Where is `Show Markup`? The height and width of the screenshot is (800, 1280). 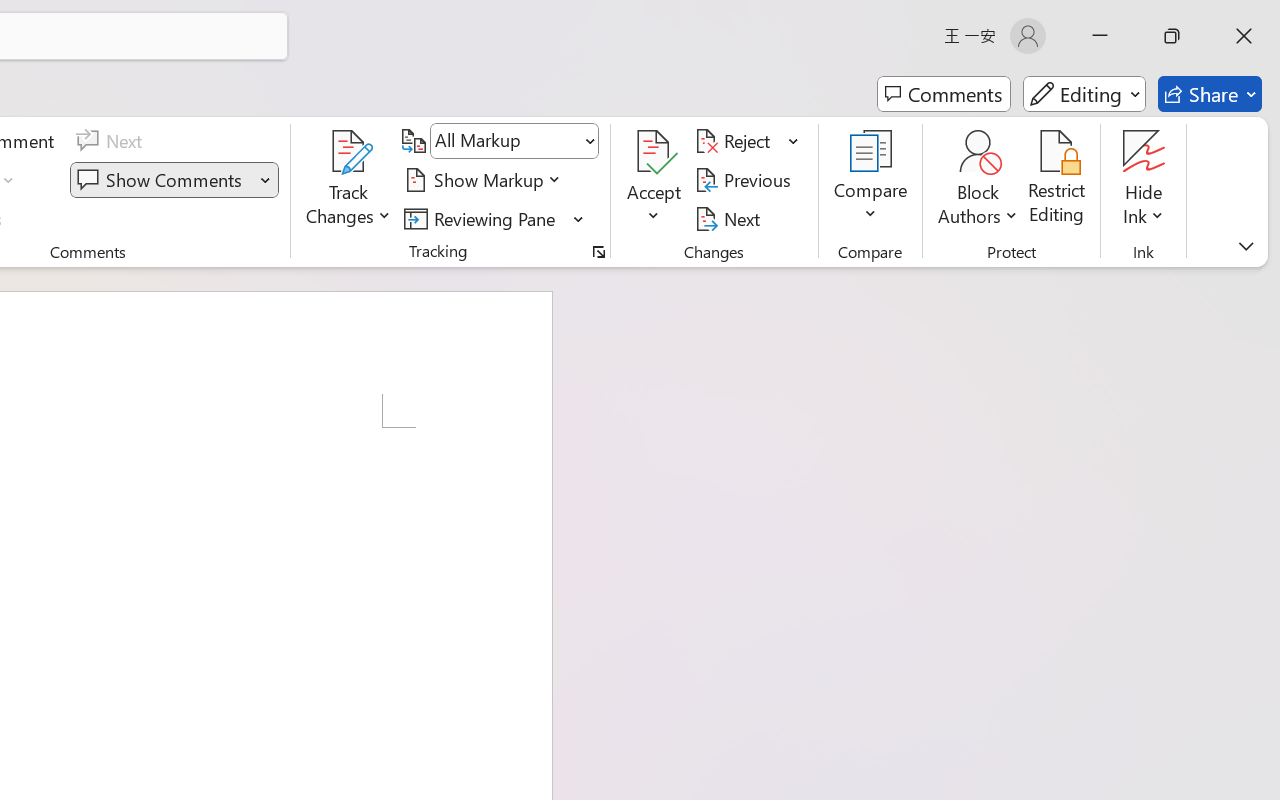 Show Markup is located at coordinates (486, 180).